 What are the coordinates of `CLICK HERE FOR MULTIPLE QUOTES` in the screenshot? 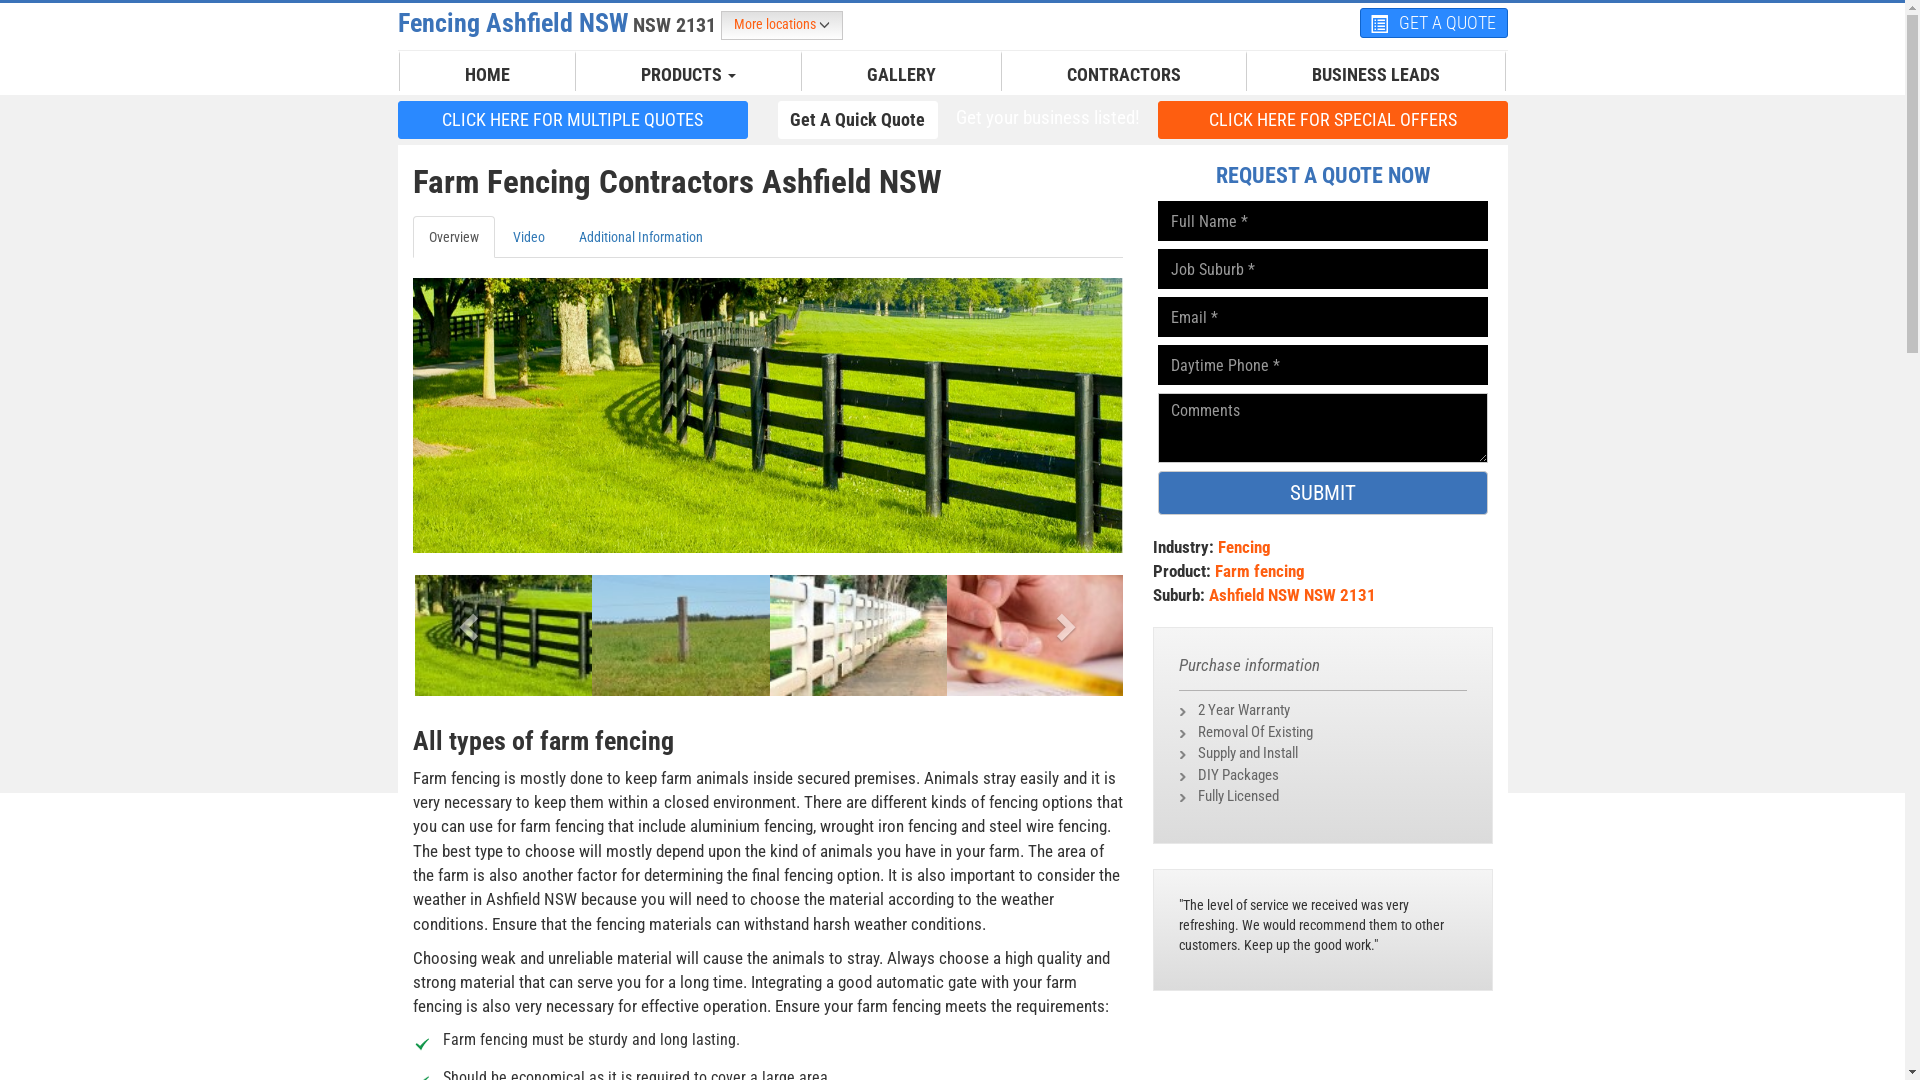 It's located at (573, 119).